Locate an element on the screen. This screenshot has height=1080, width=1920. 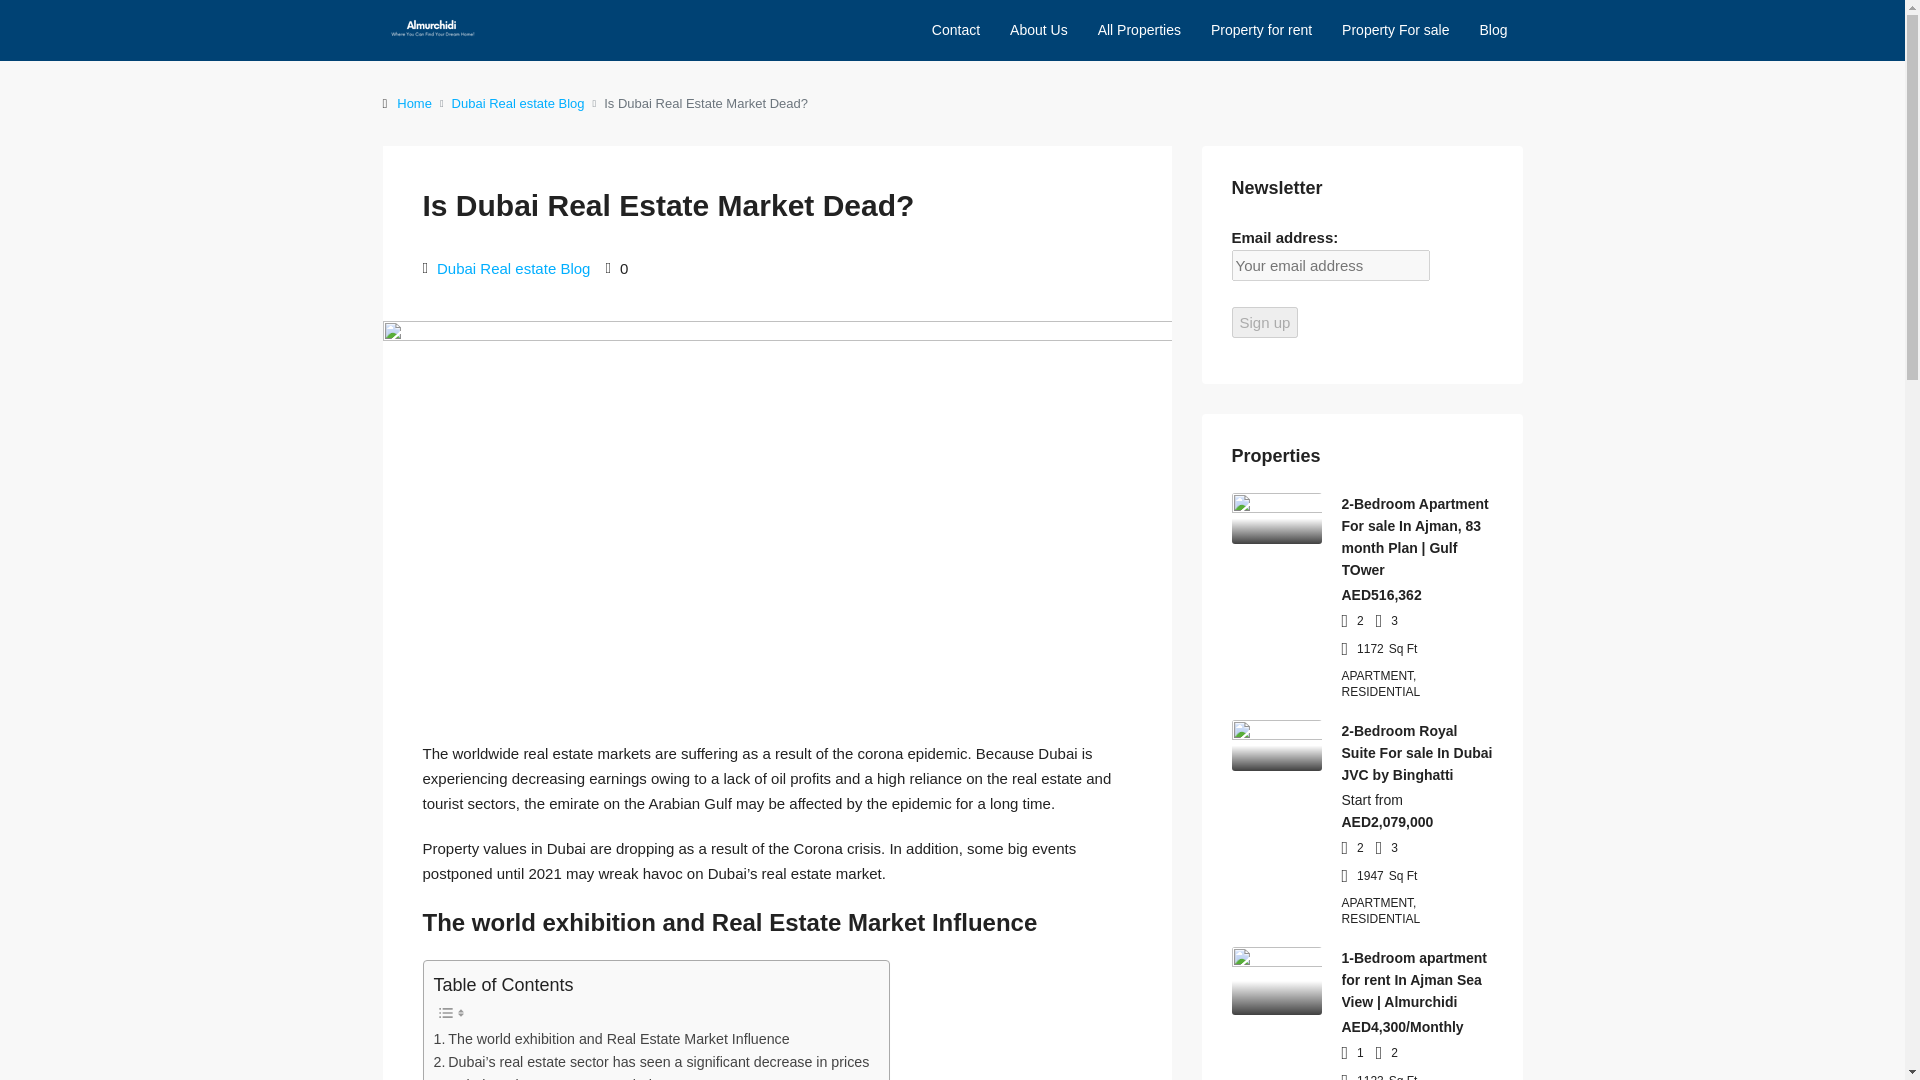
Dubai Real estate Blog is located at coordinates (518, 102).